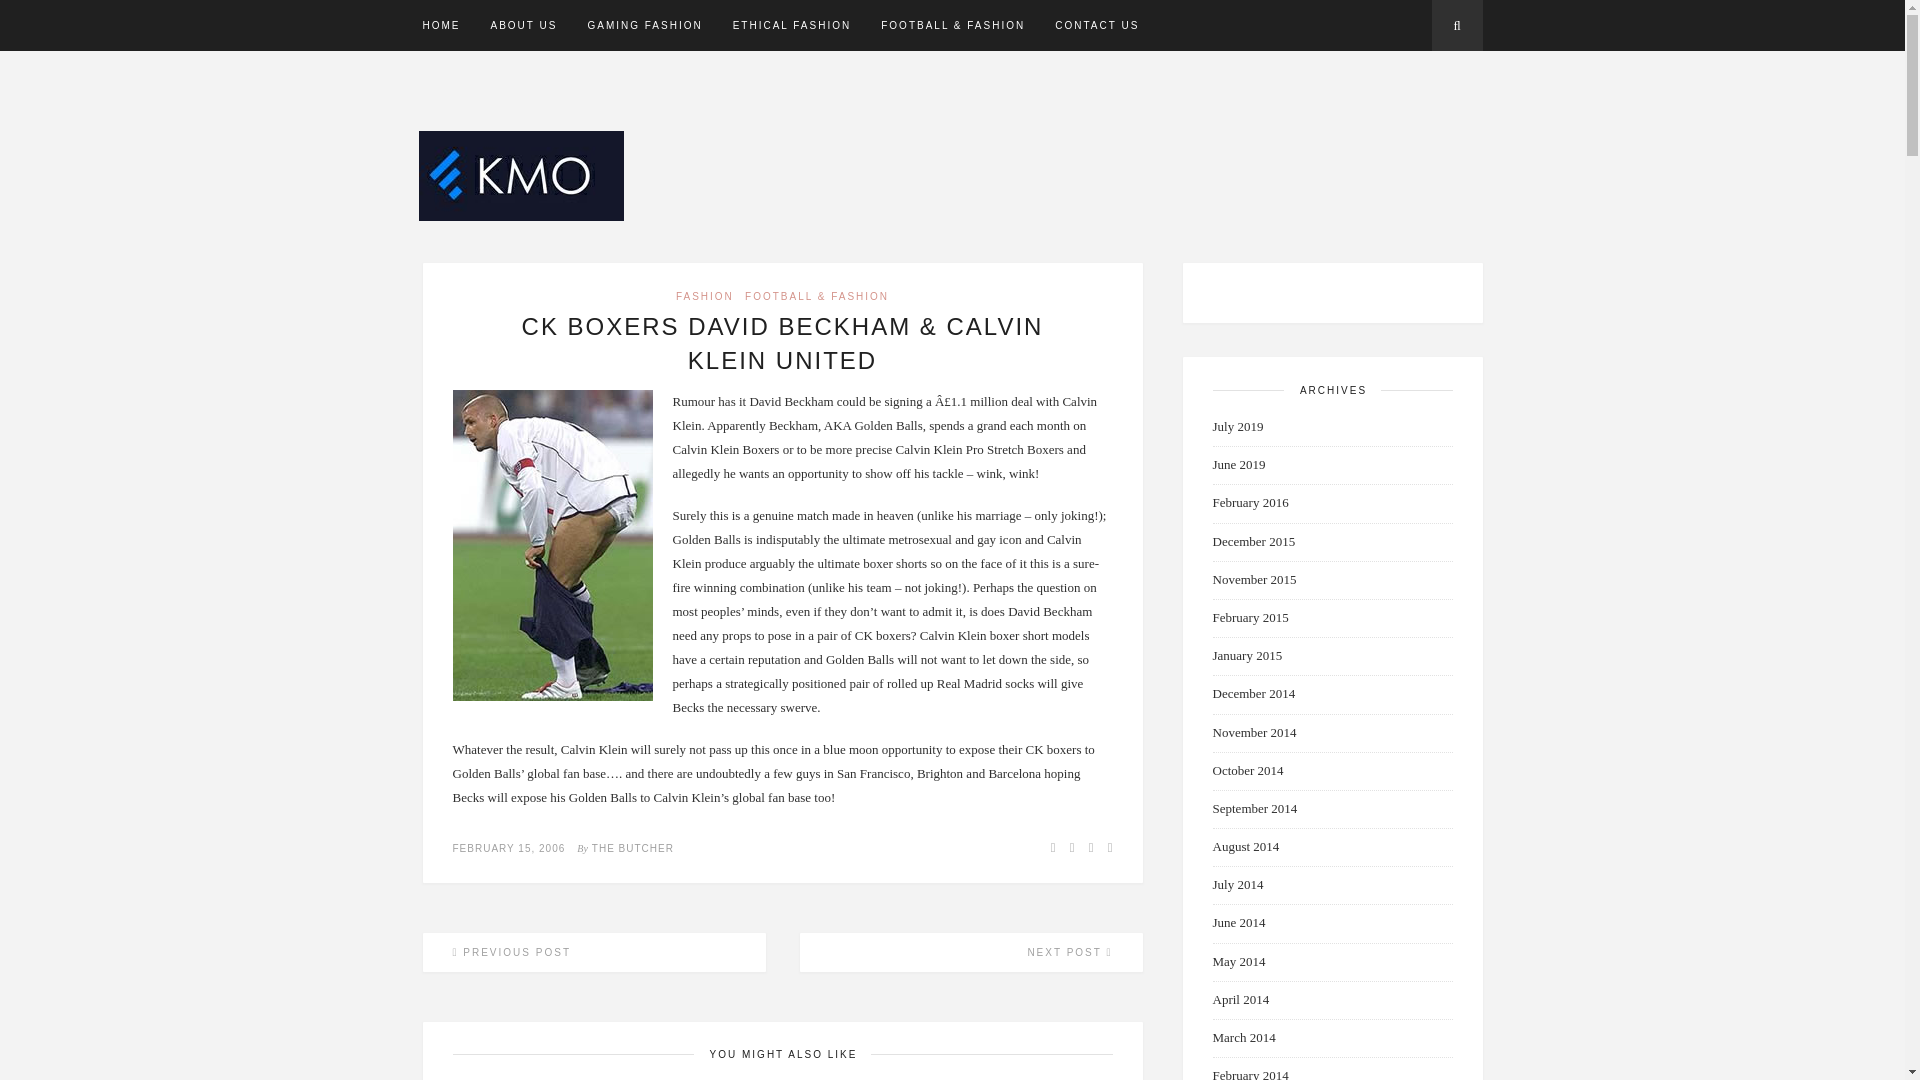 The image size is (1920, 1080). I want to click on February 2016, so click(1250, 502).